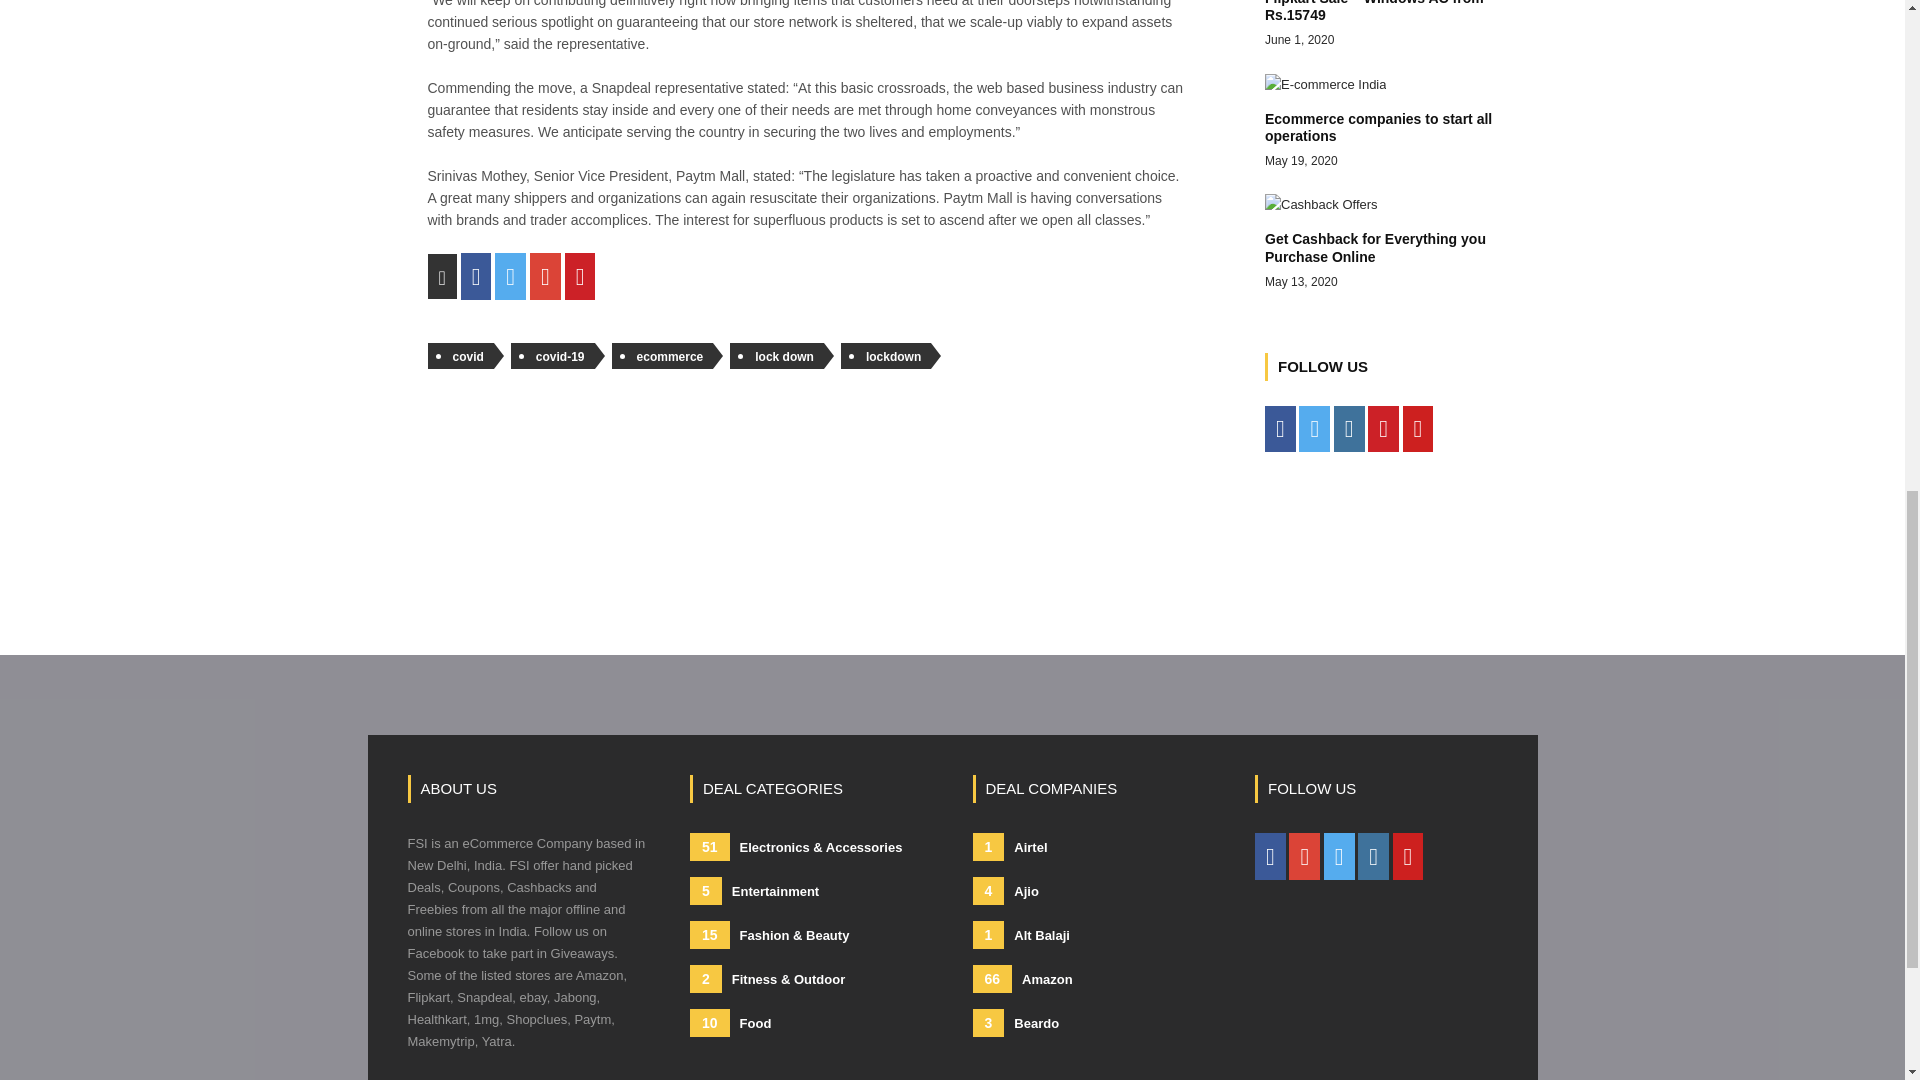 Image resolution: width=1920 pixels, height=1080 pixels. I want to click on ecommerce, so click(663, 356).